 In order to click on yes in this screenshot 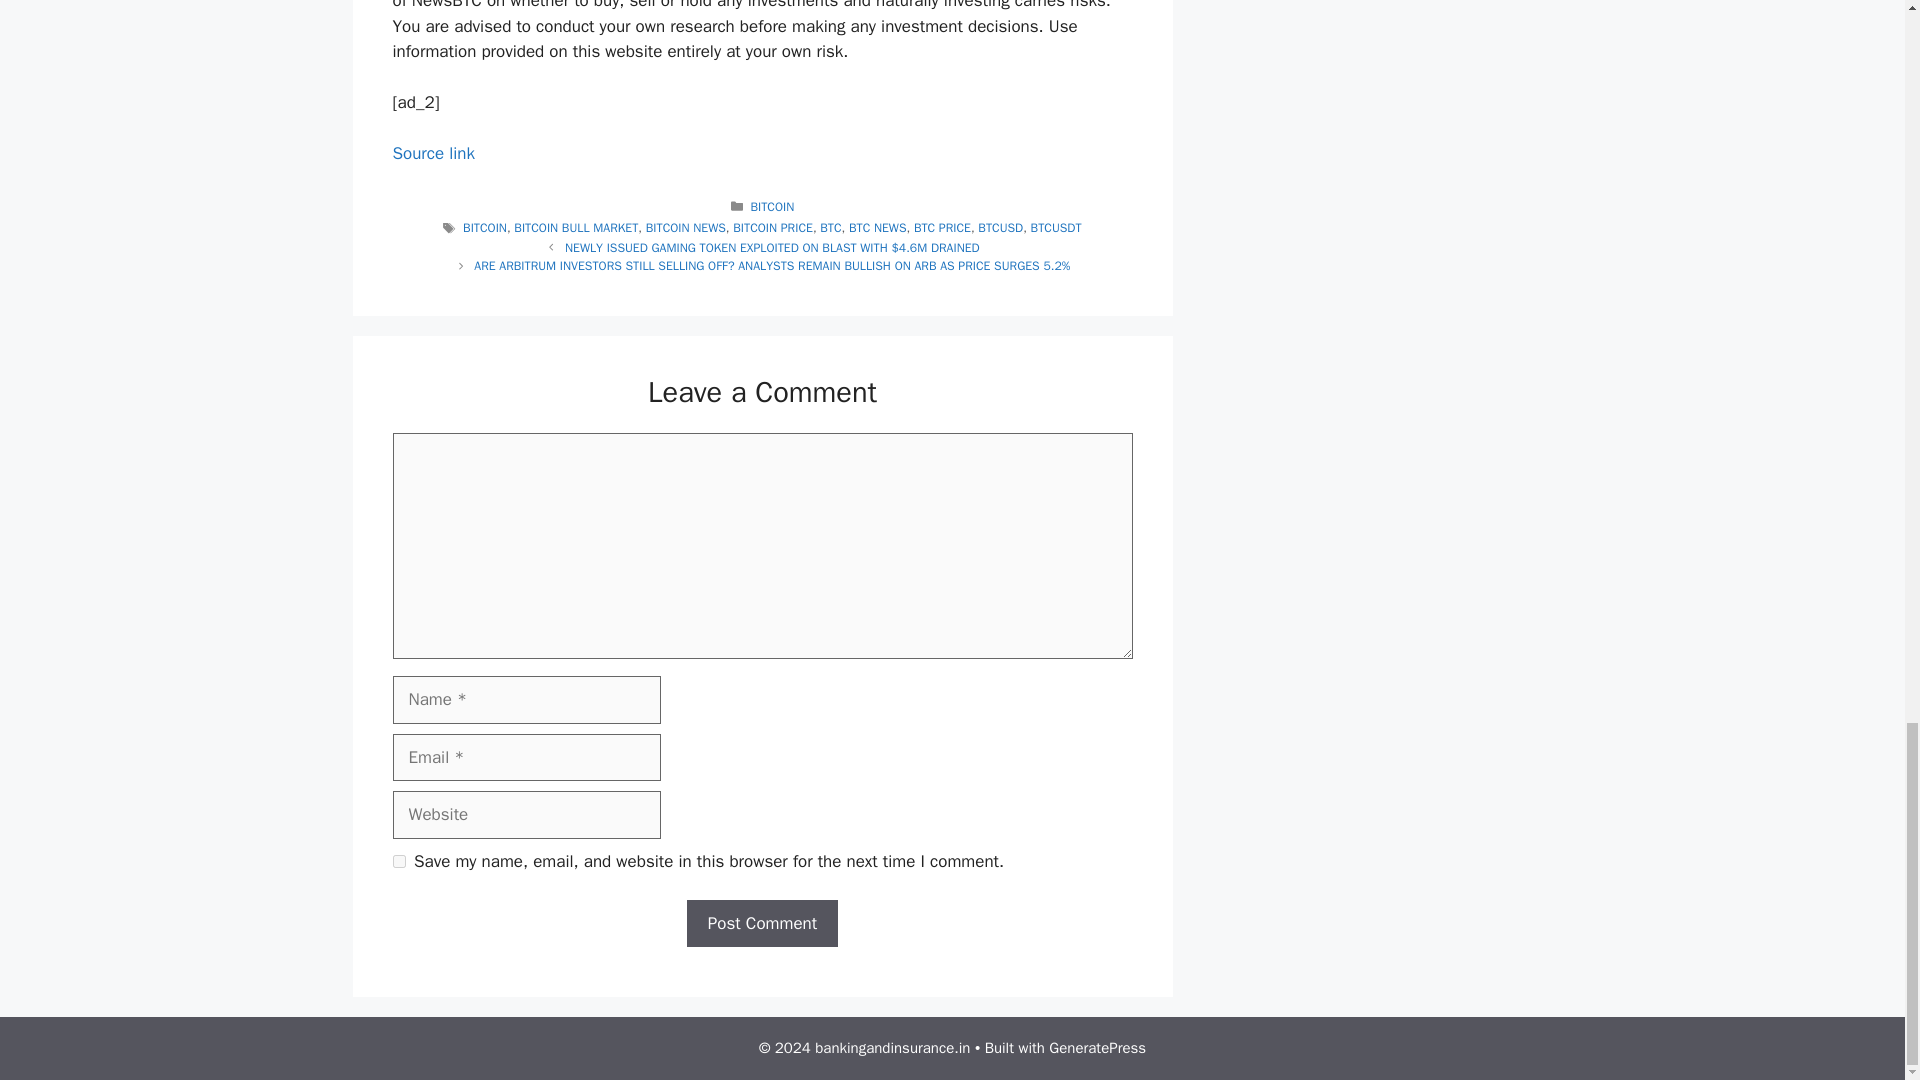, I will do `click(398, 862)`.